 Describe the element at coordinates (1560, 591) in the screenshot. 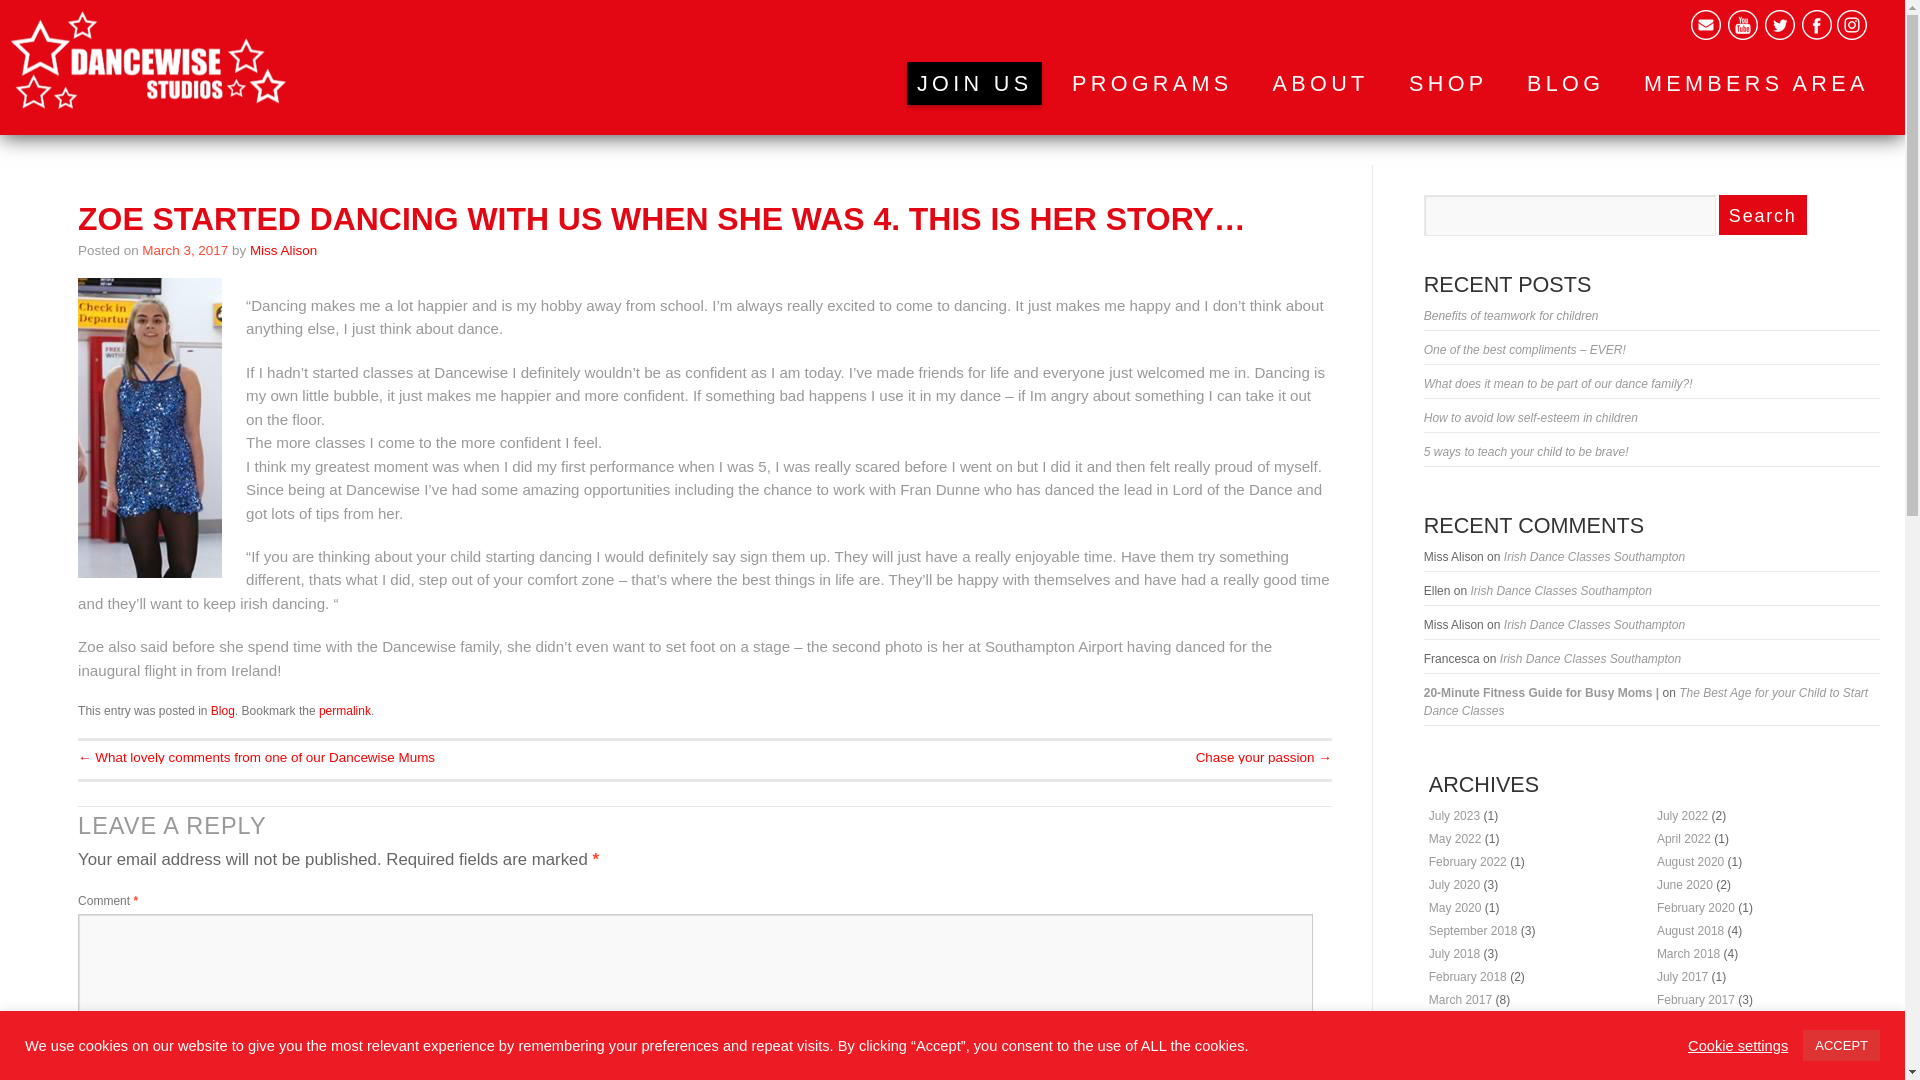

I see `Irish Dance Classes Southampton` at that location.